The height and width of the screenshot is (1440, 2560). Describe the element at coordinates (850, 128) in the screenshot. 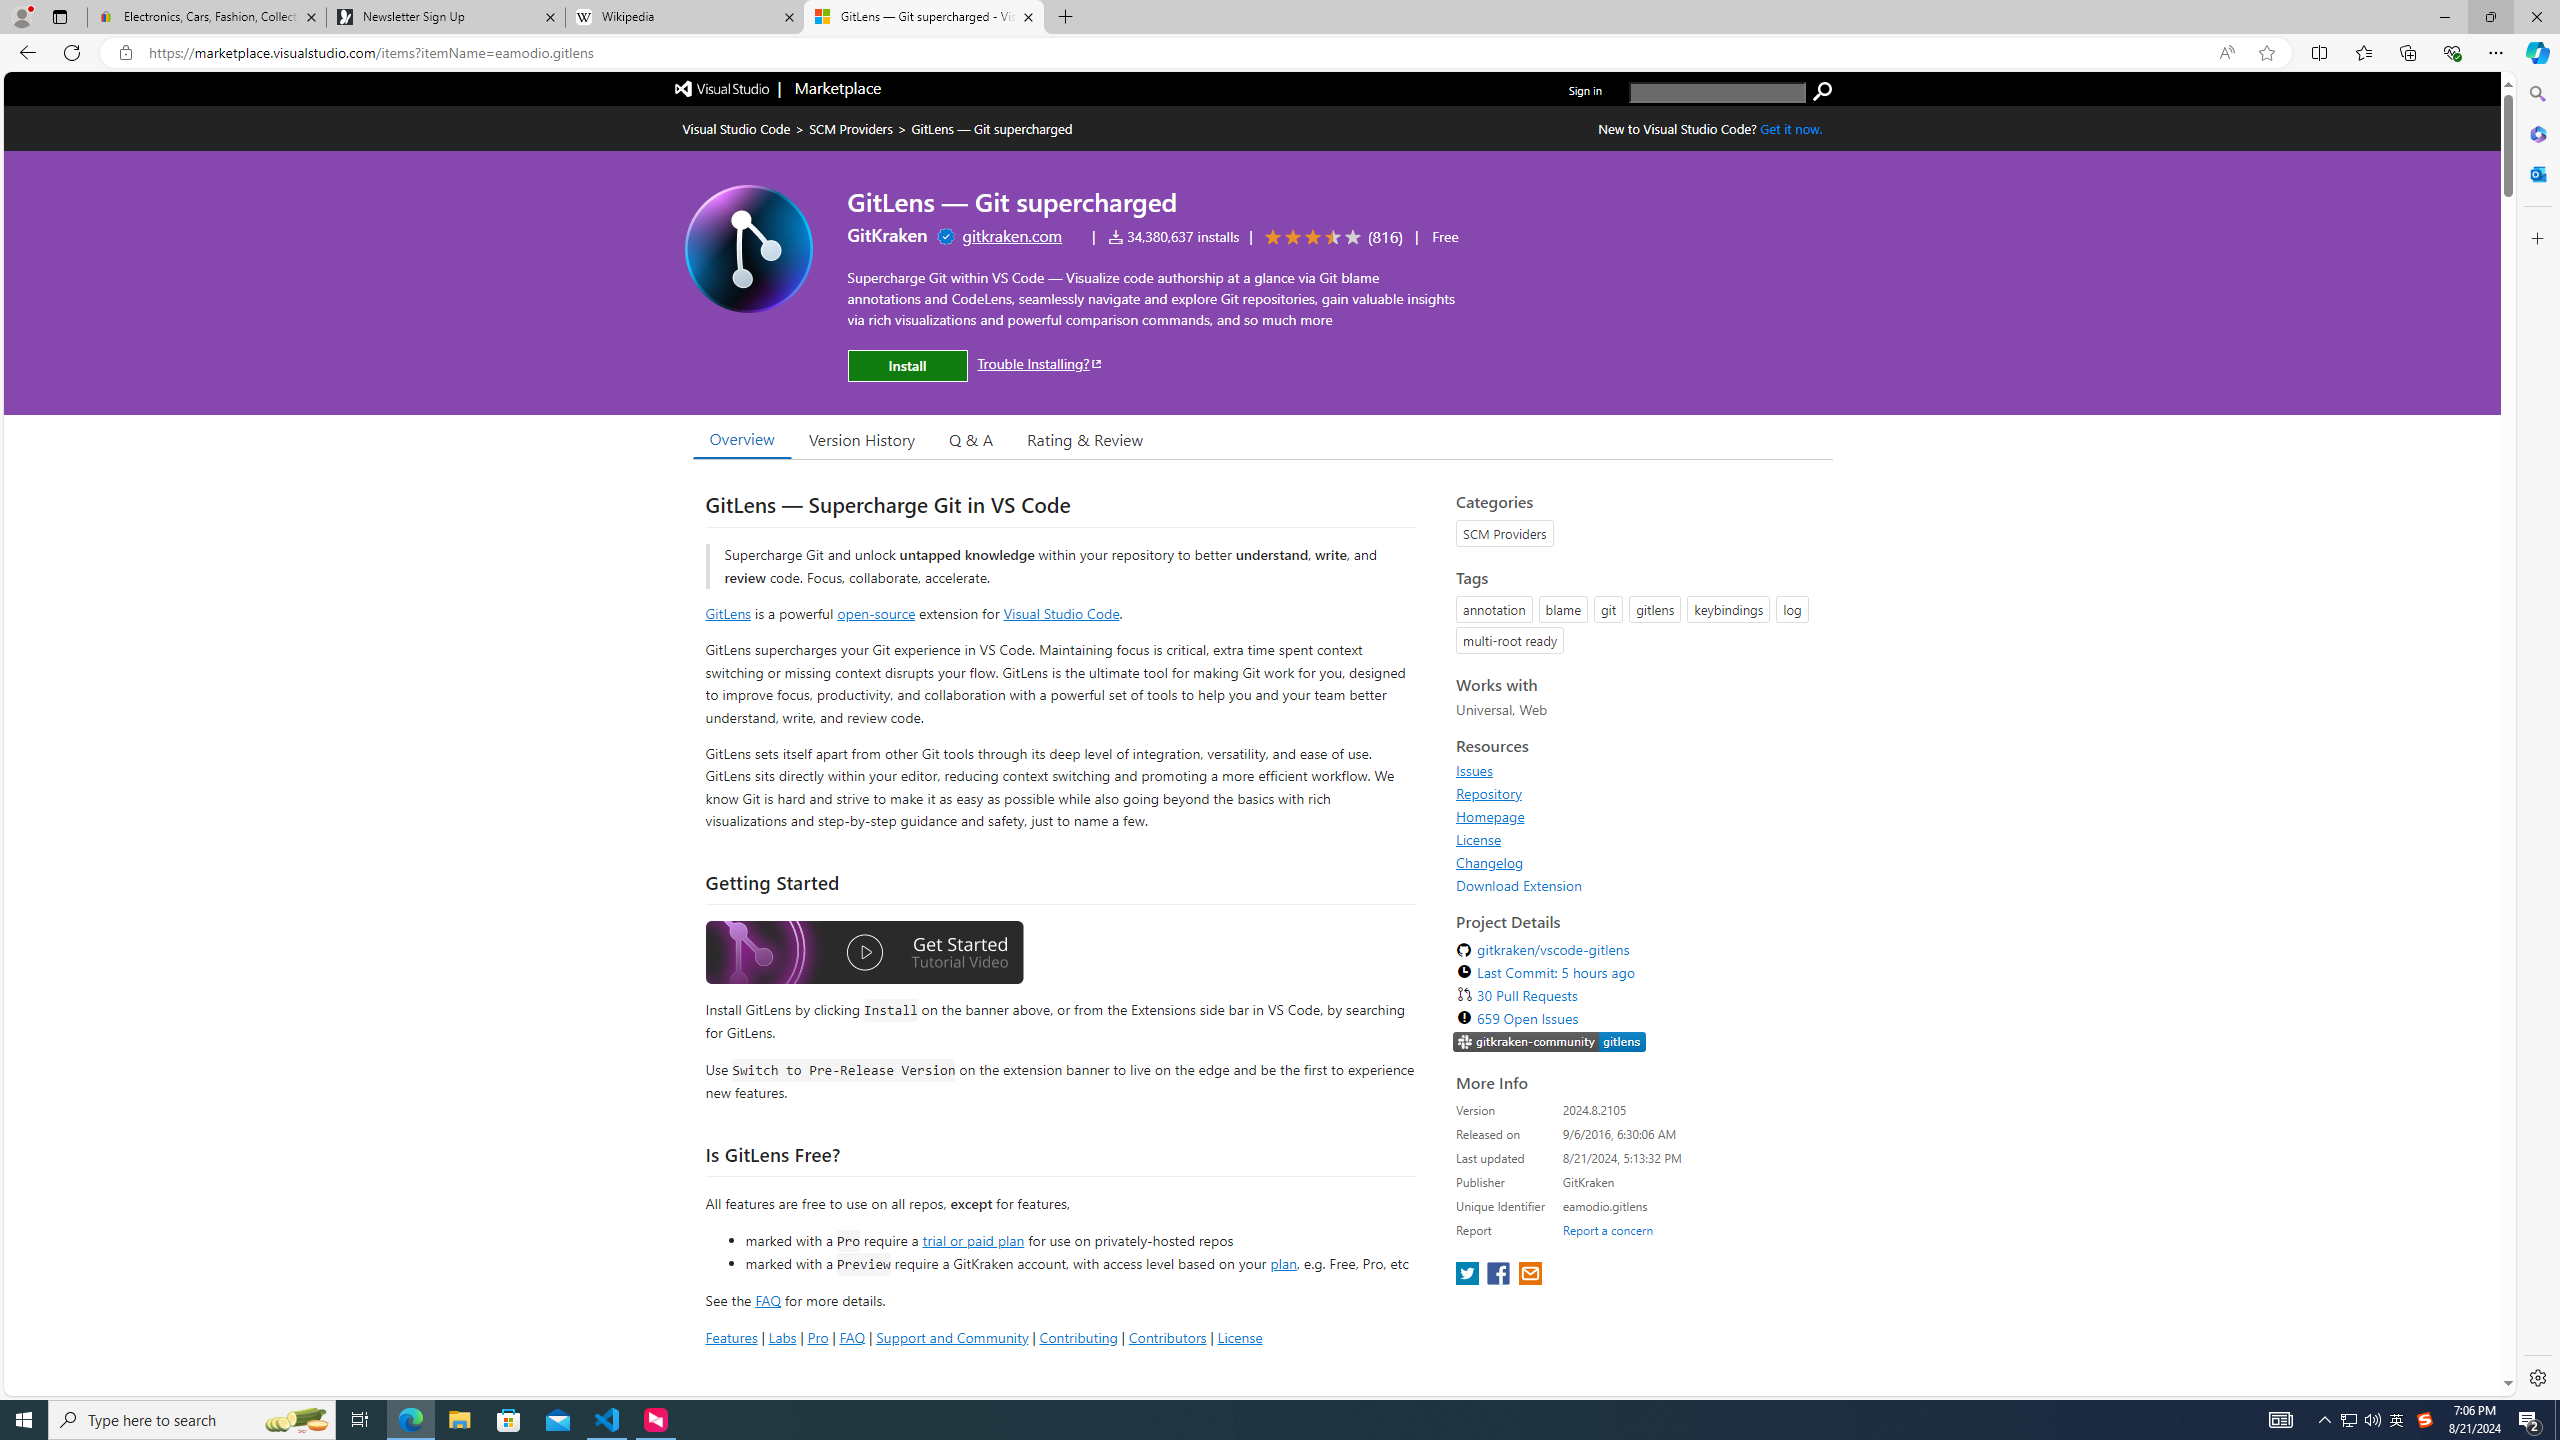

I see `SCM Providers` at that location.